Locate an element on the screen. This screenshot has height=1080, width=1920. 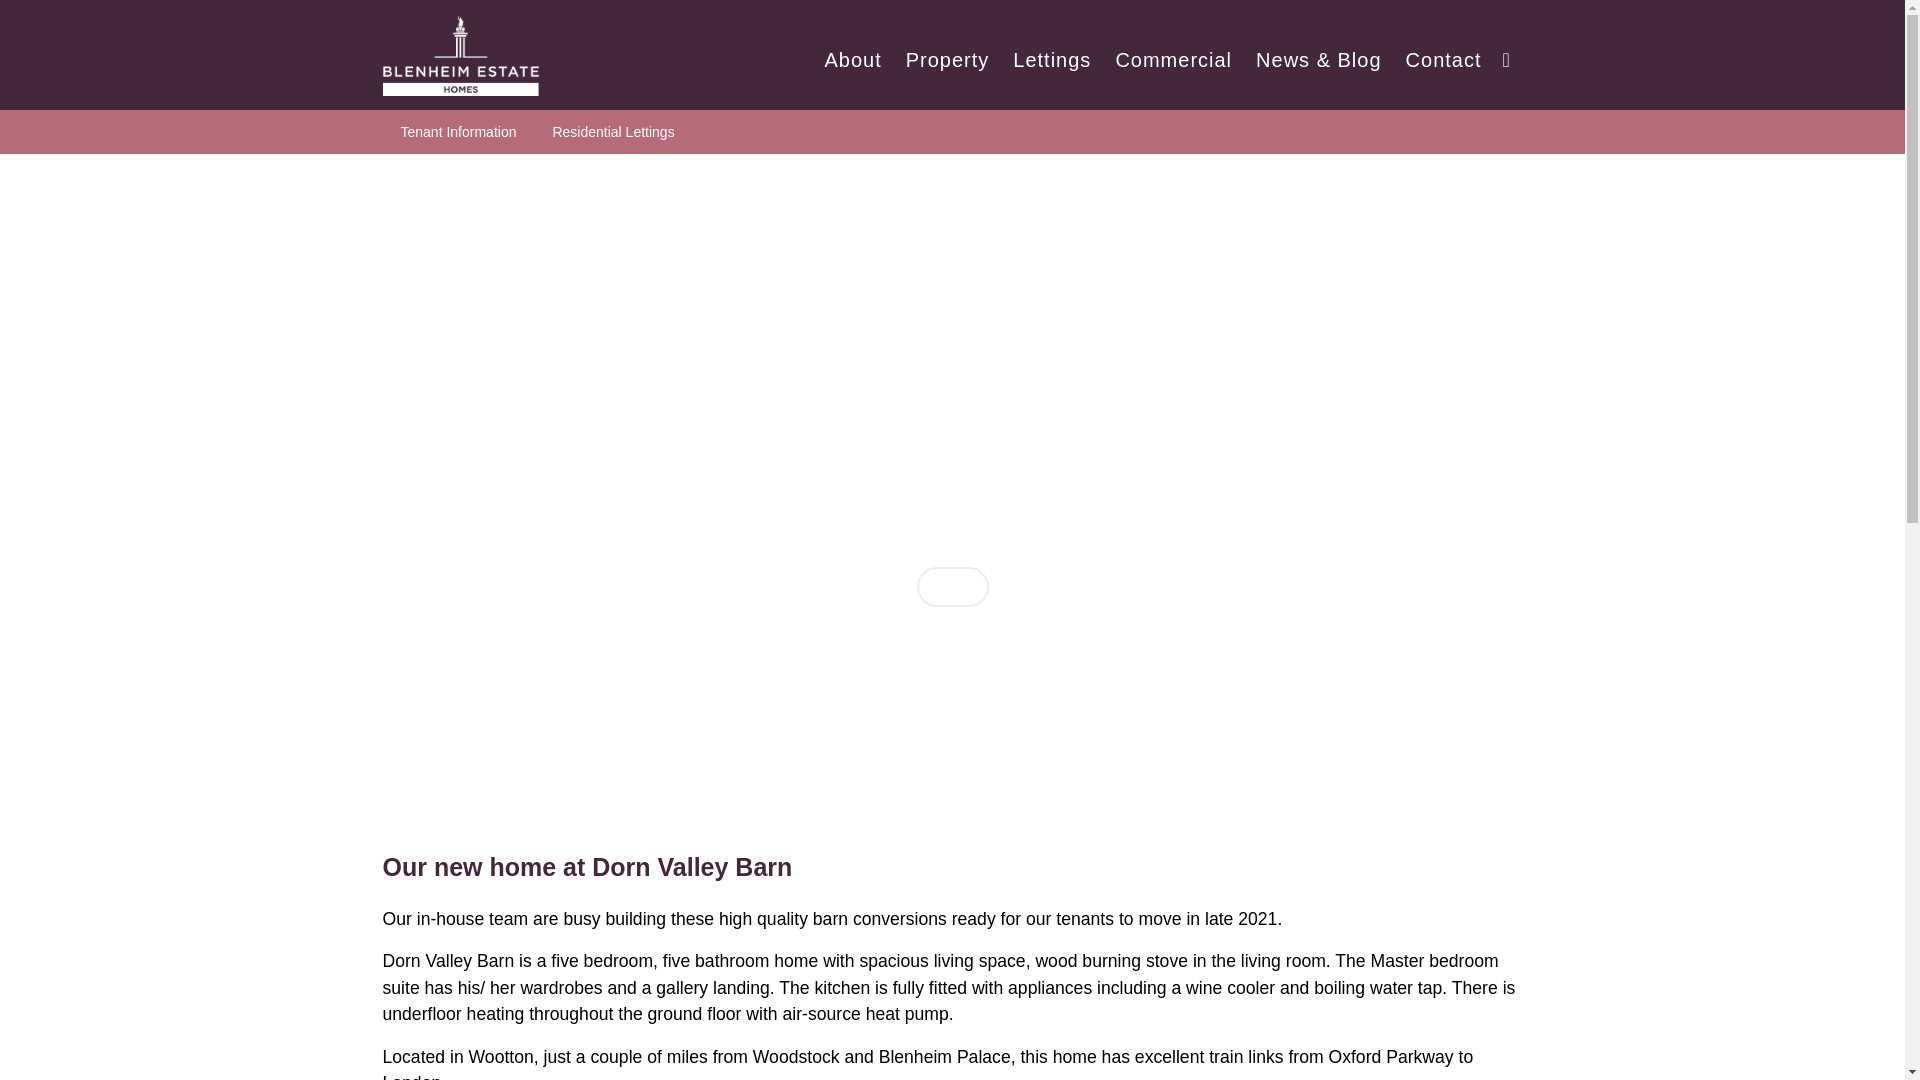
Lettings is located at coordinates (1051, 42).